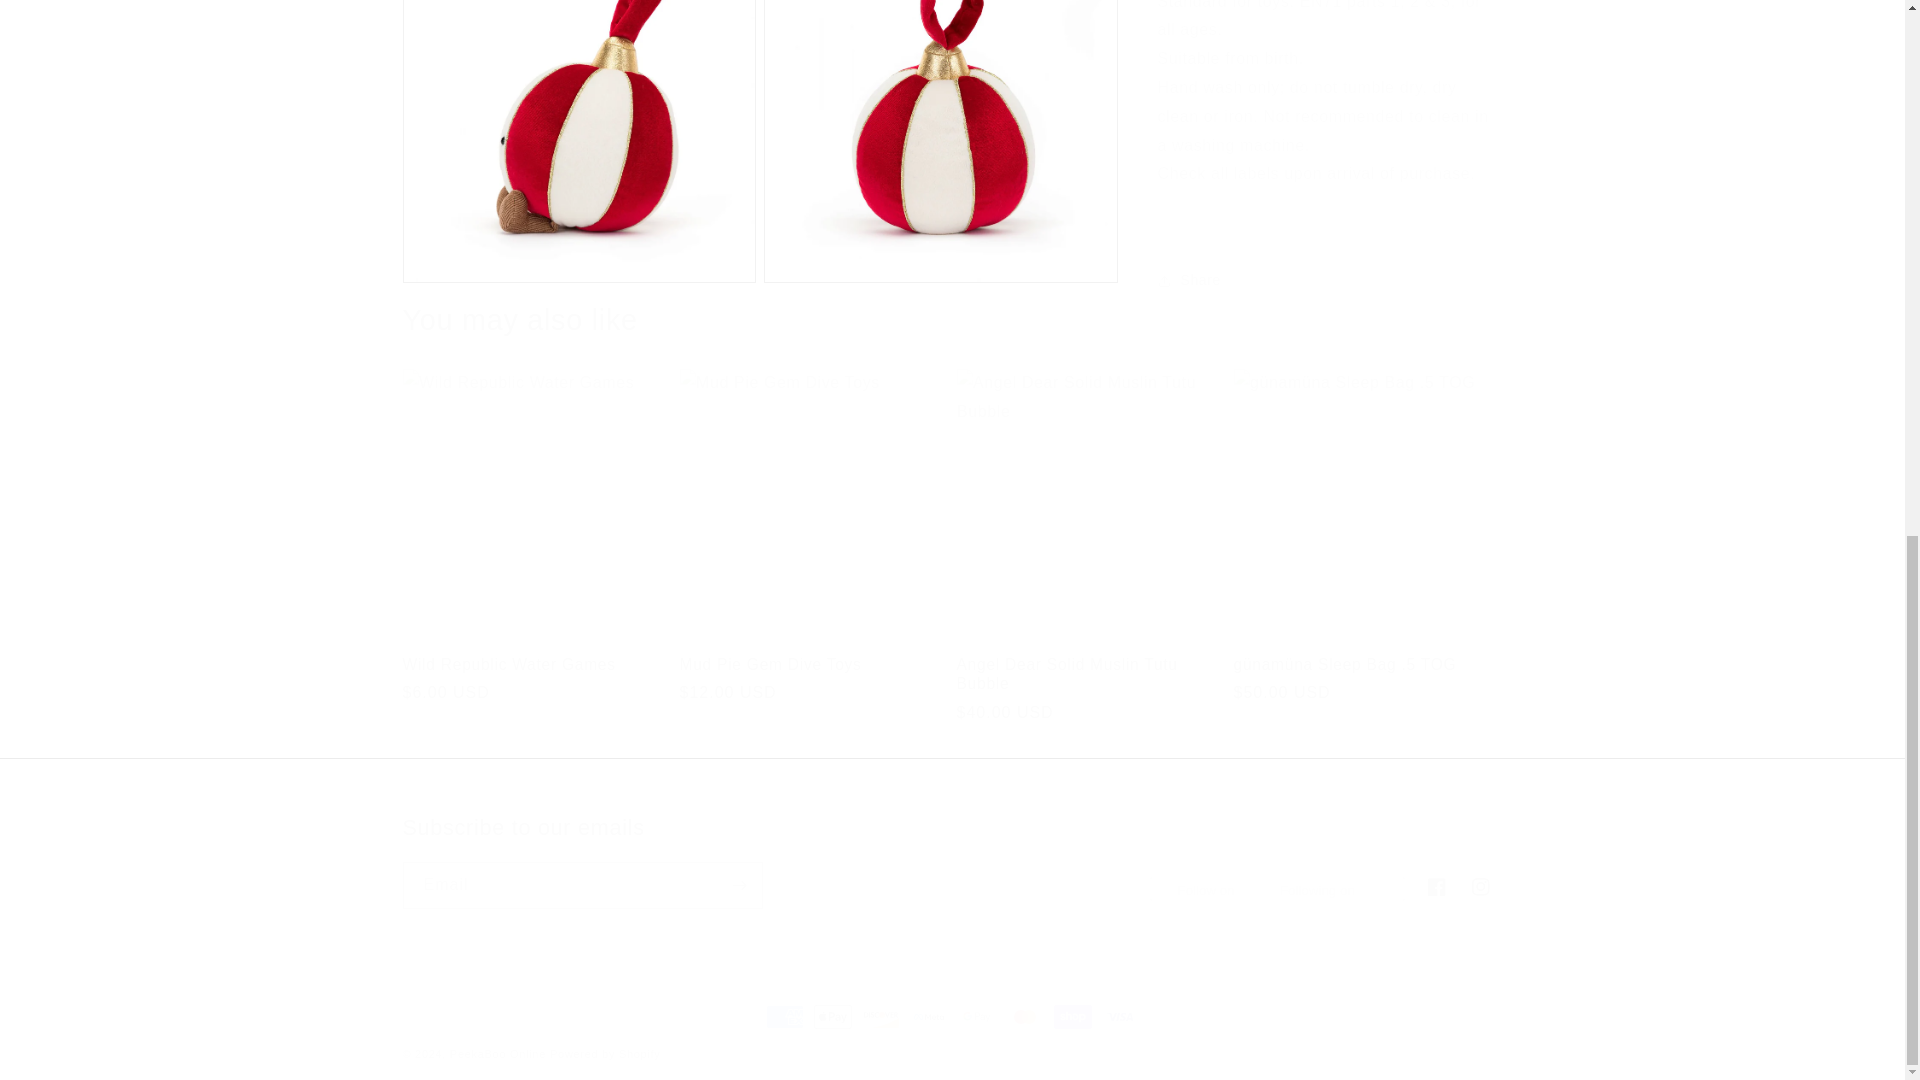 This screenshot has height=1080, width=1920. What do you see at coordinates (940, 75) in the screenshot?
I see `Open media 3 in modal` at bounding box center [940, 75].